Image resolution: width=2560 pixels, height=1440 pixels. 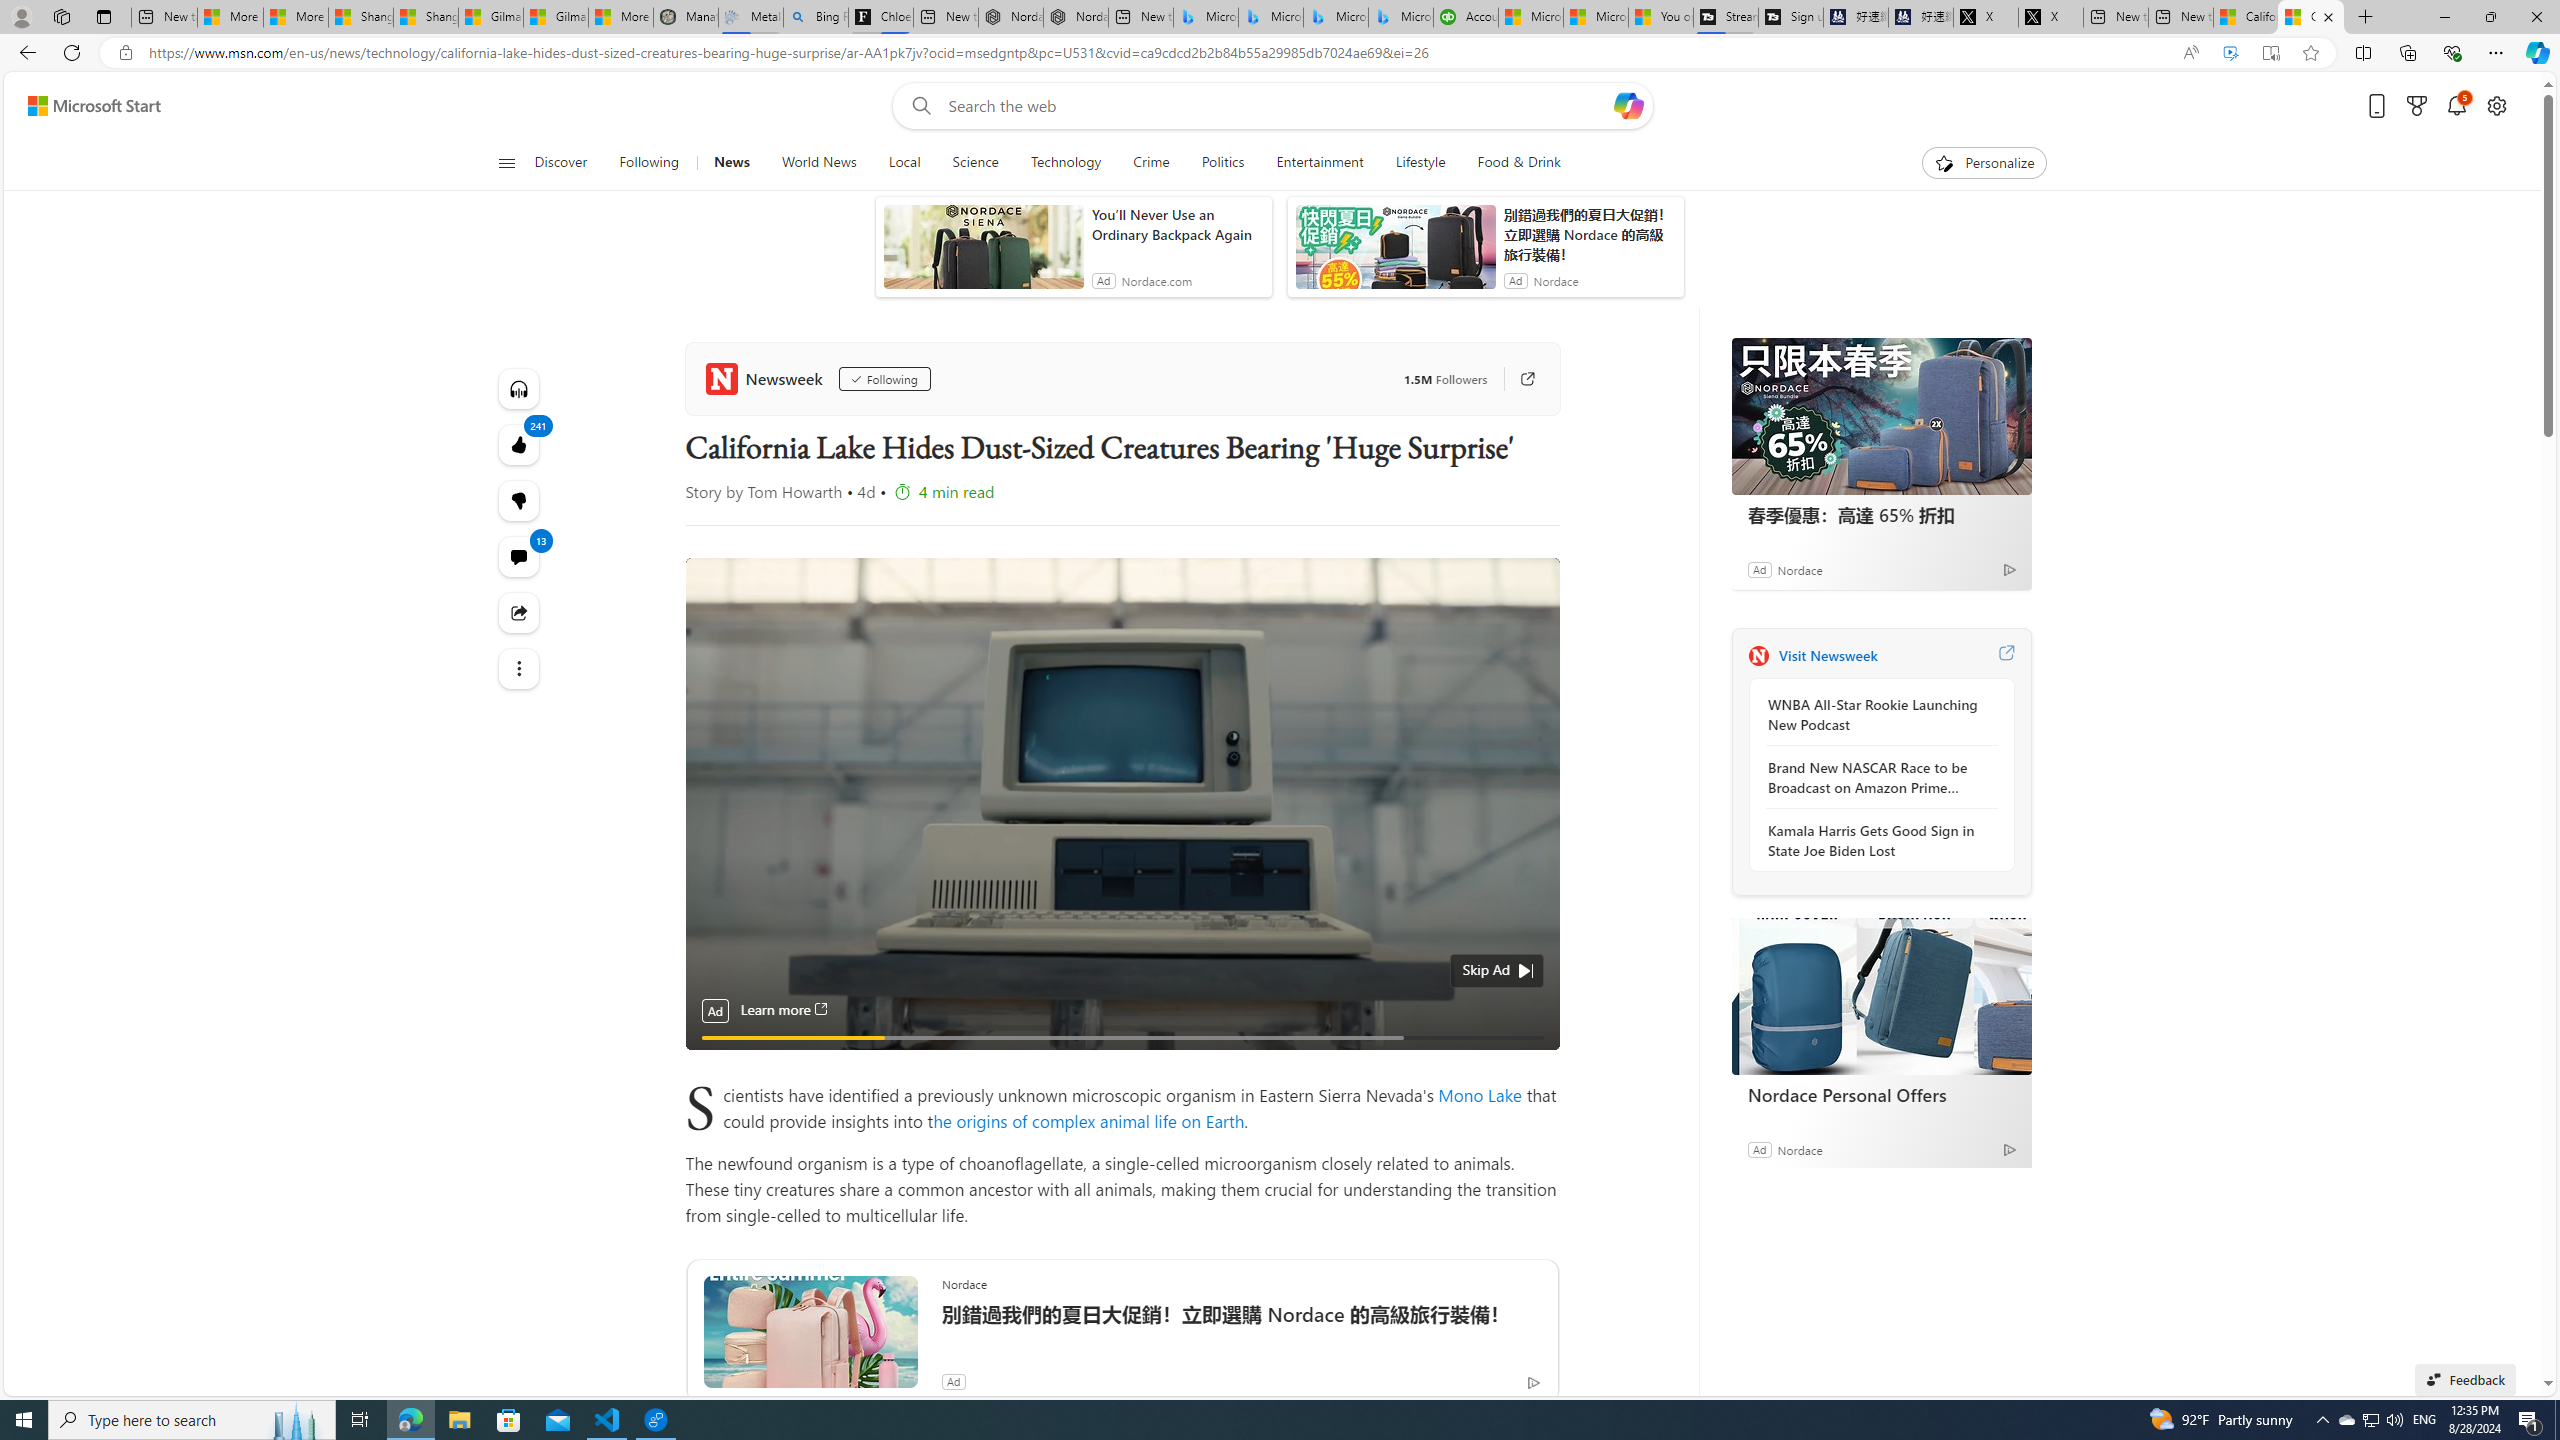 I want to click on Technology, so click(x=1066, y=163).